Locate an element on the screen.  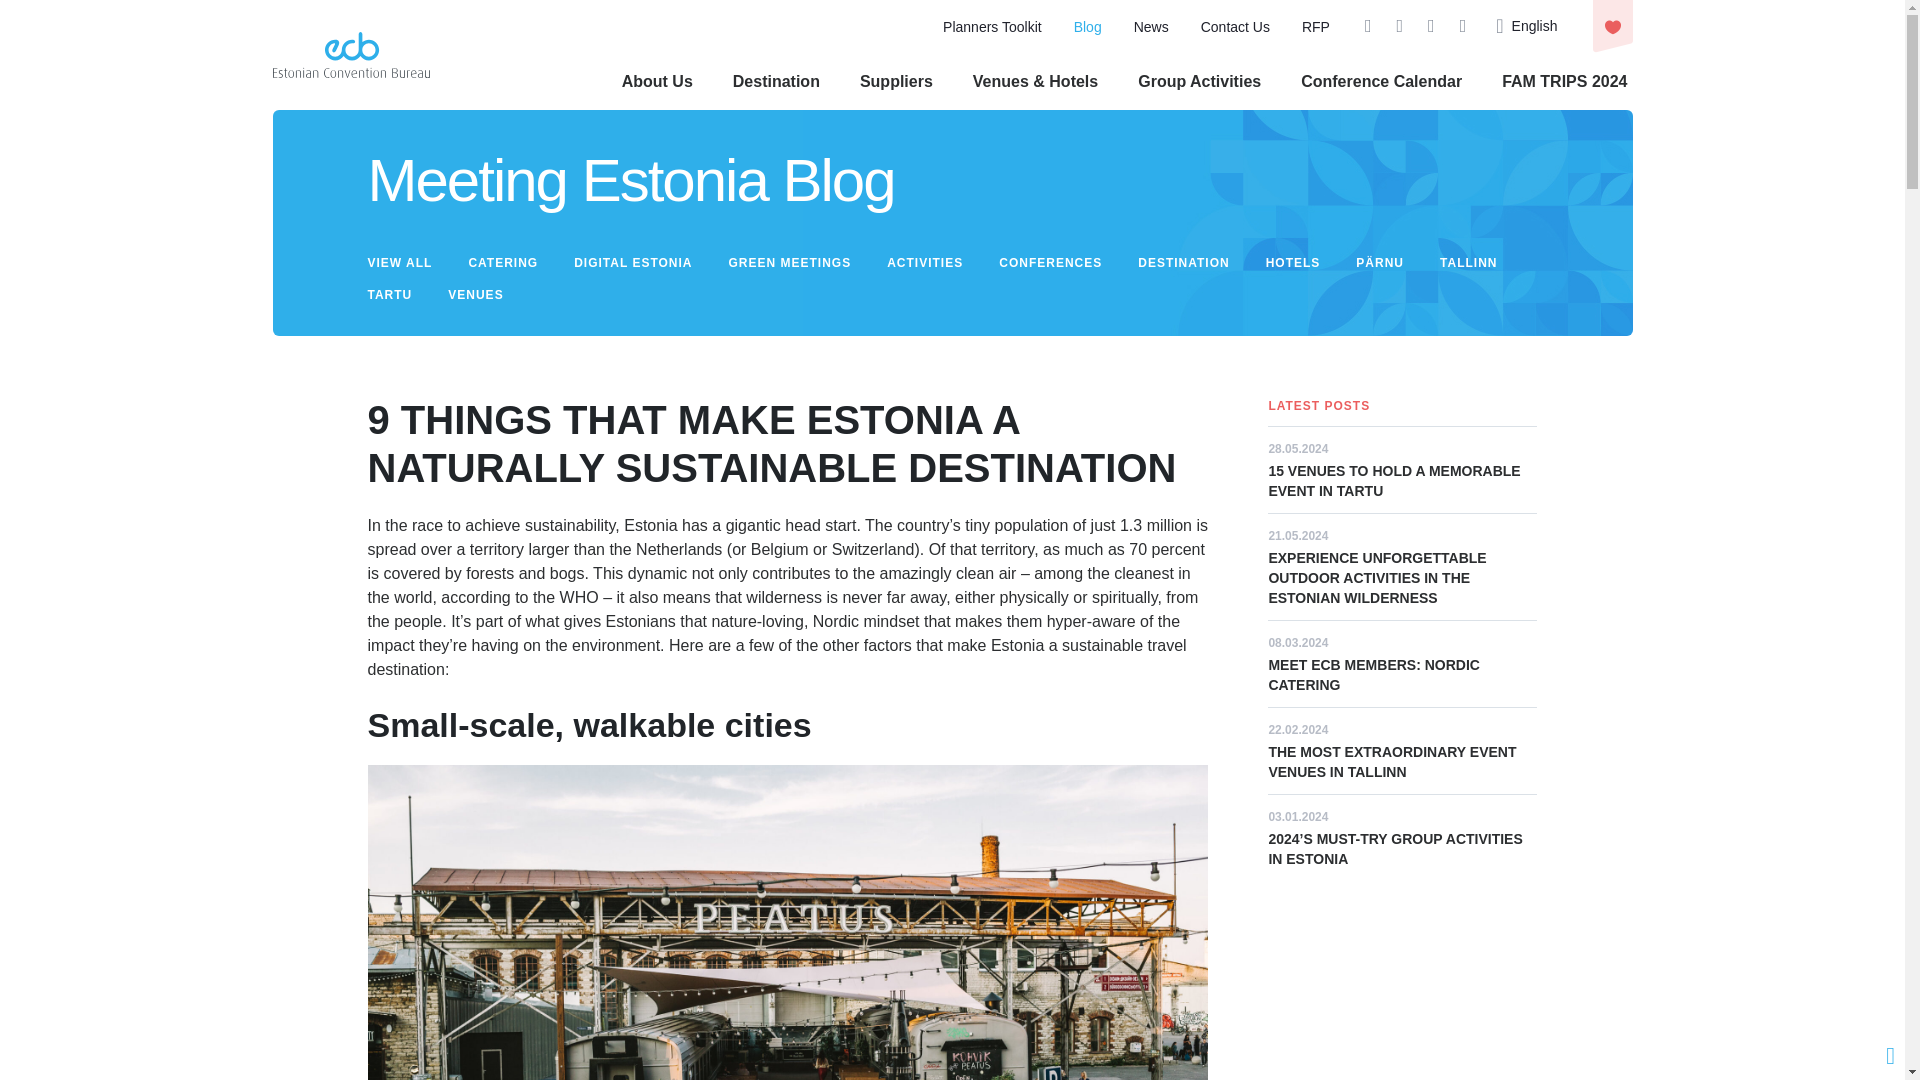
Group Activities is located at coordinates (1200, 80).